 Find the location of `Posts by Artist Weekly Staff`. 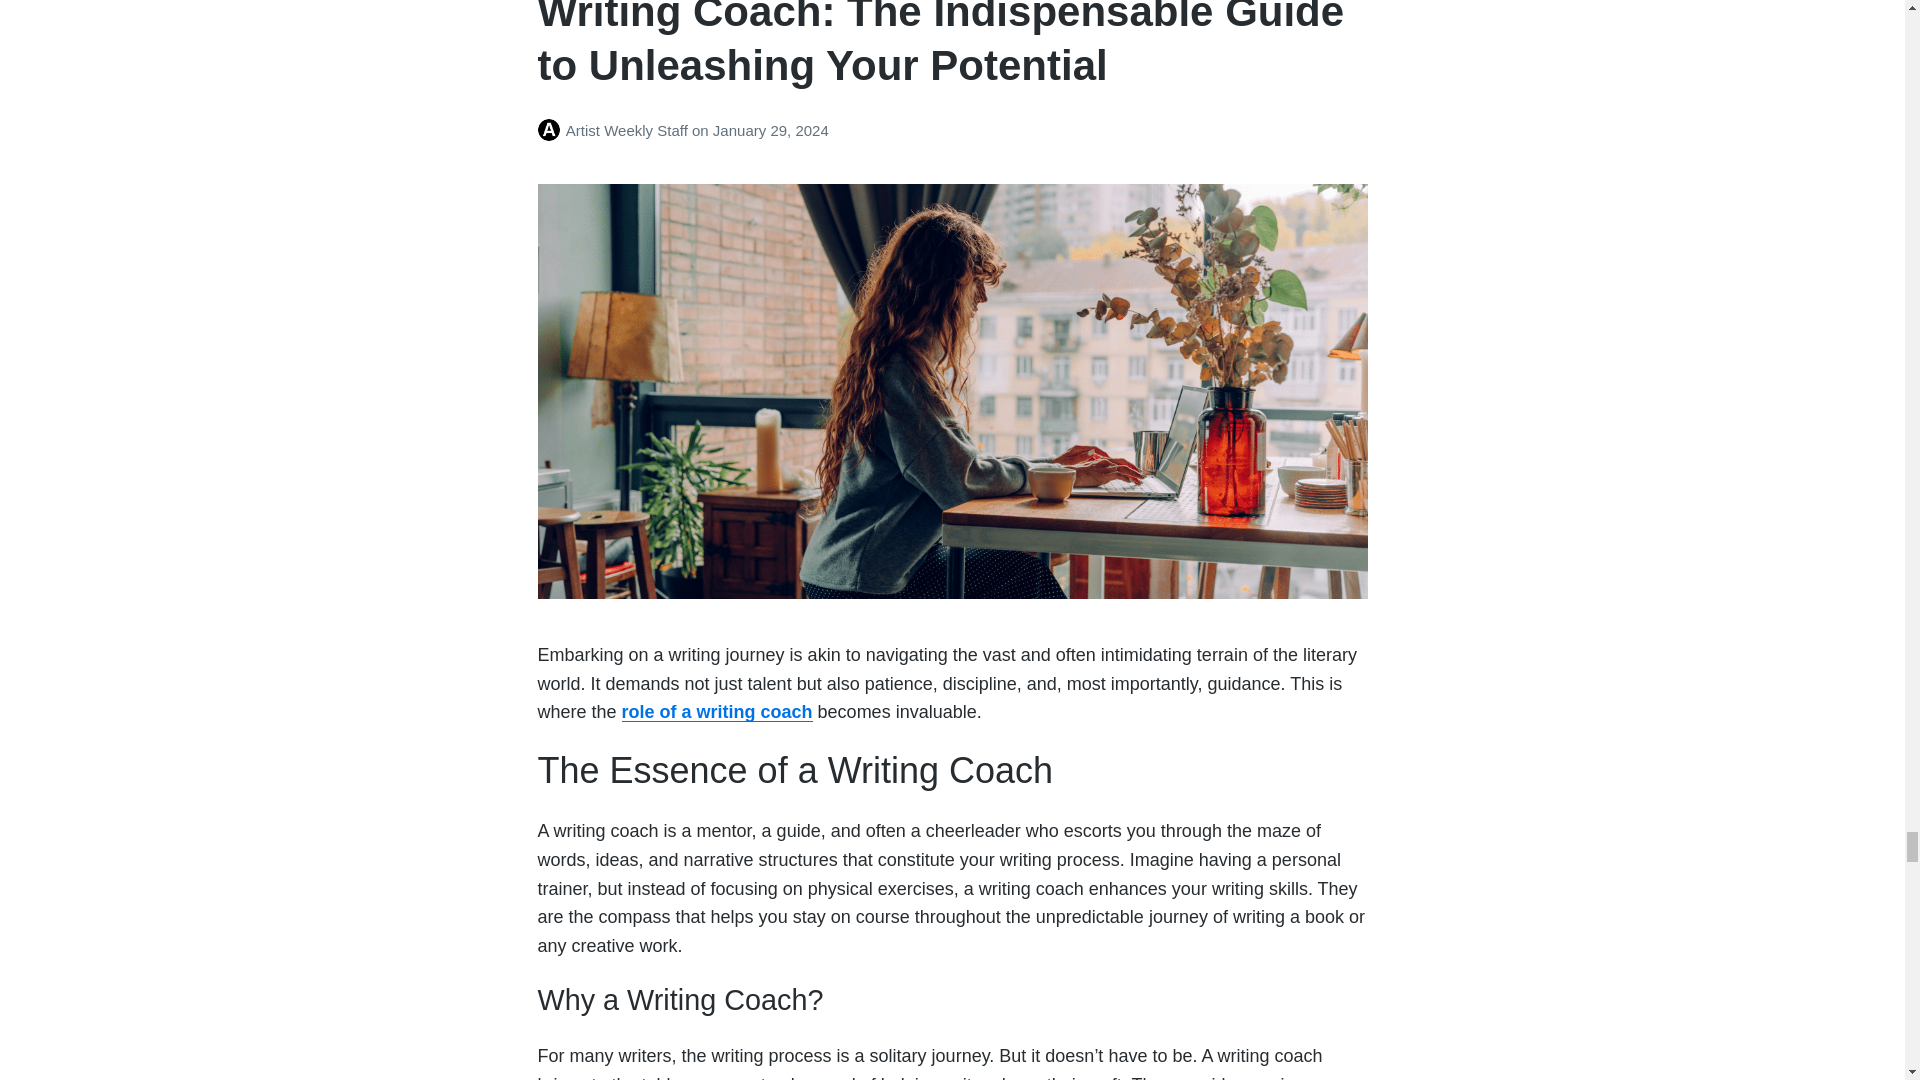

Posts by Artist Weekly Staff is located at coordinates (552, 130).